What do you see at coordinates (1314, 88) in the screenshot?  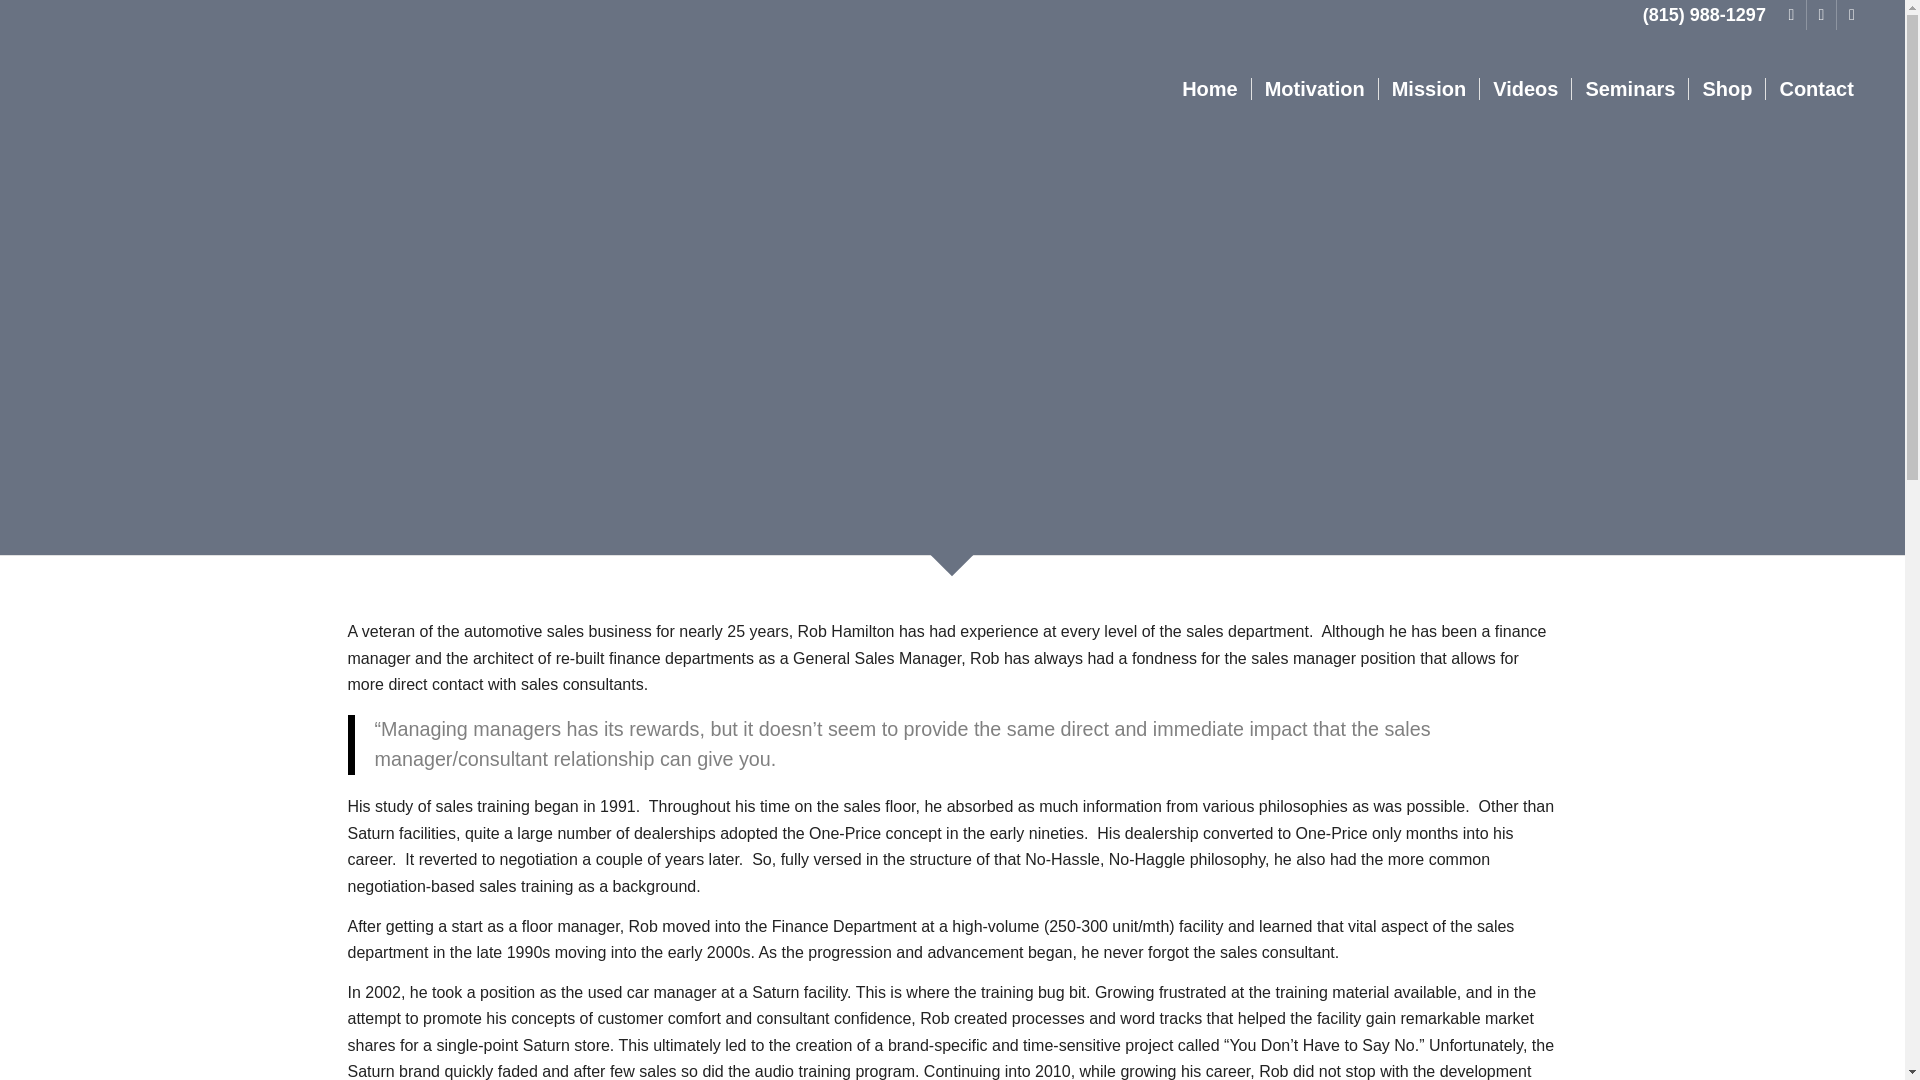 I see `Motivation` at bounding box center [1314, 88].